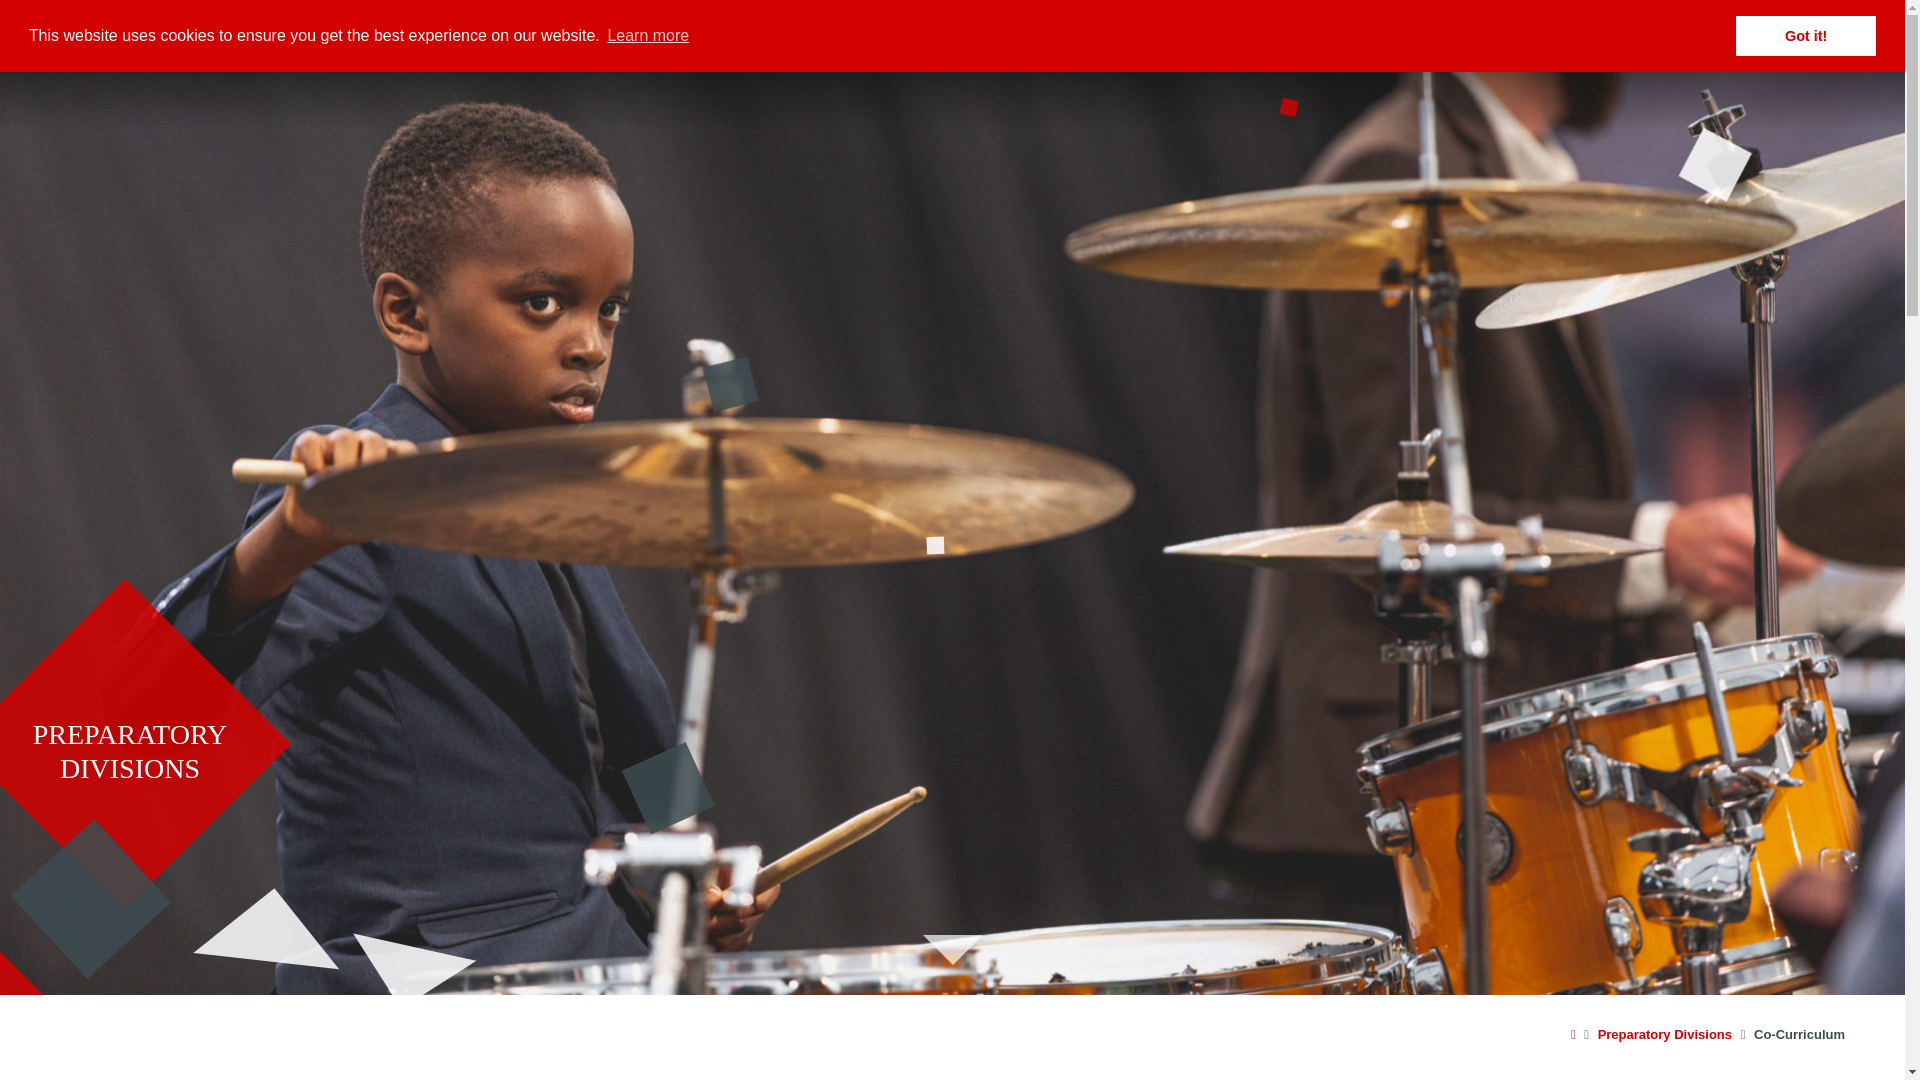 The width and height of the screenshot is (1920, 1080). What do you see at coordinates (1616, 24) in the screenshot?
I see `News` at bounding box center [1616, 24].